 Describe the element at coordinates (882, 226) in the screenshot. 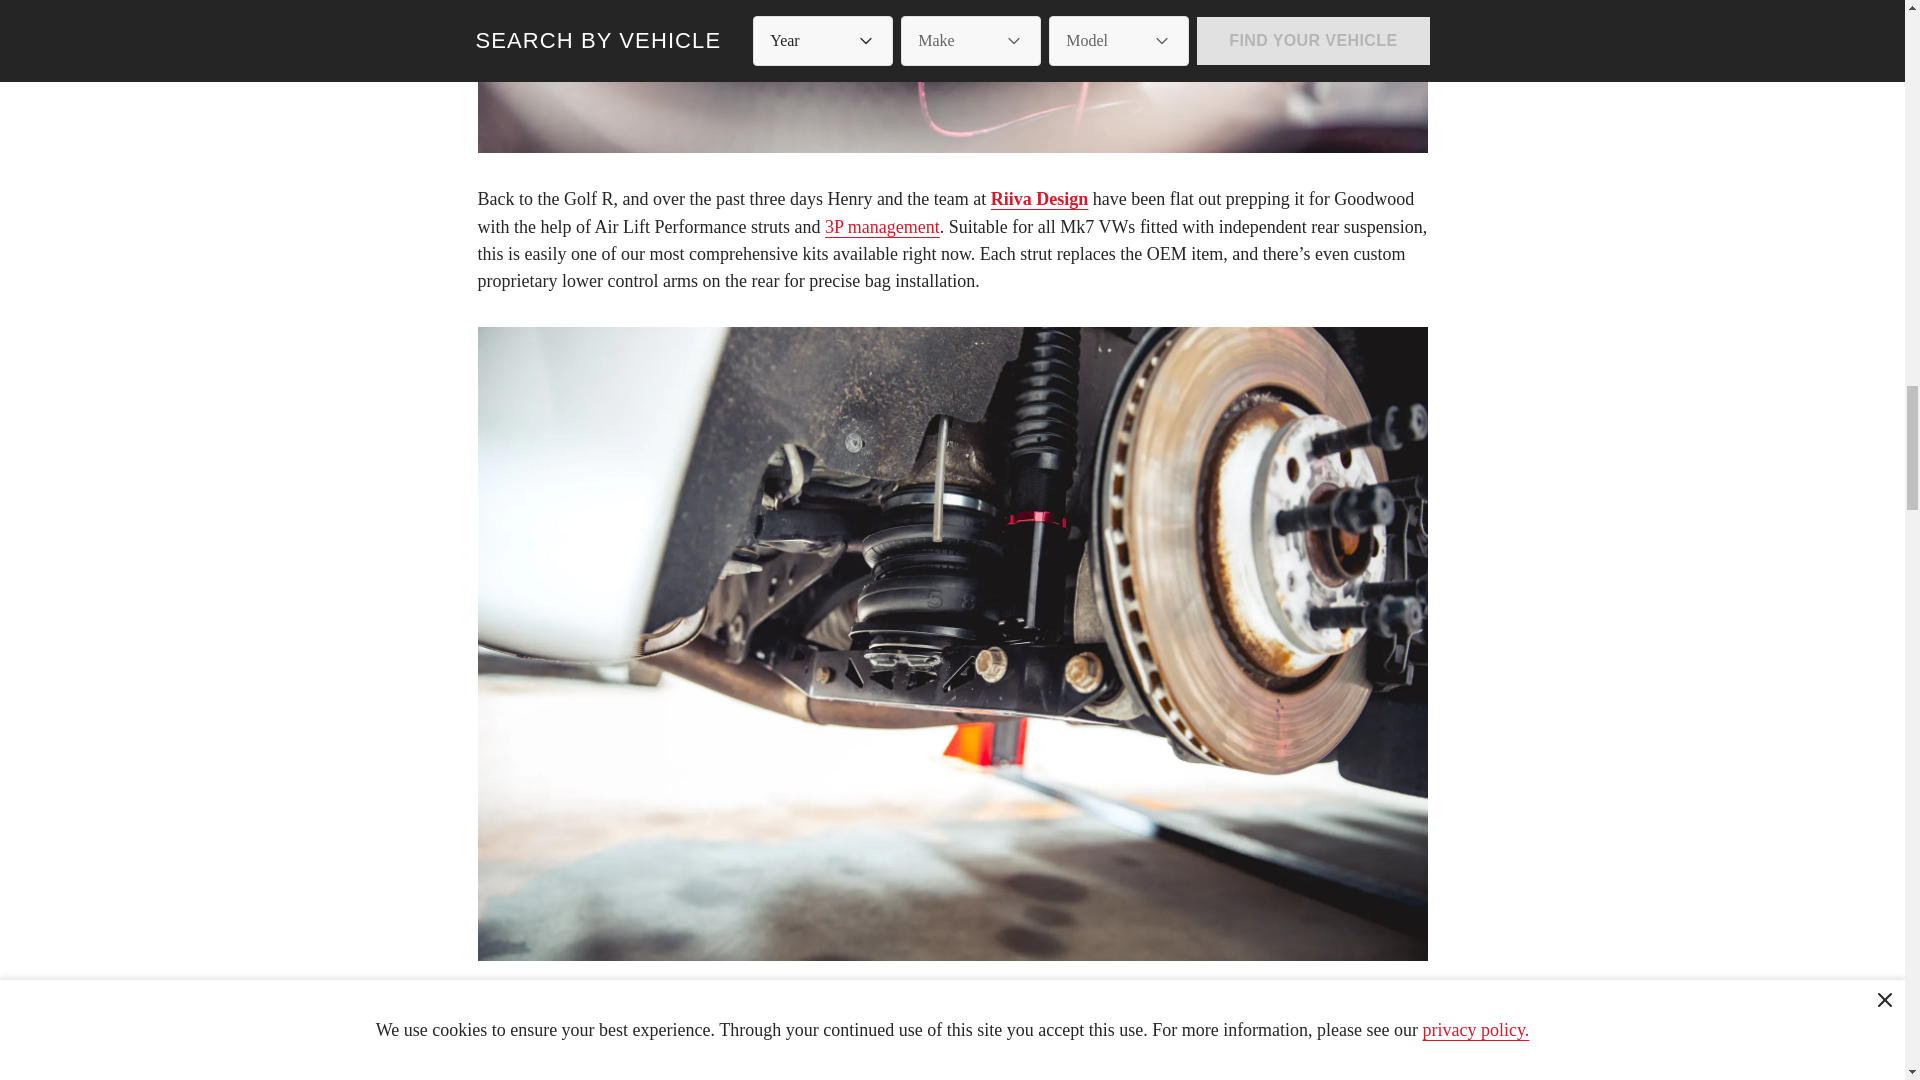

I see `3P management` at that location.